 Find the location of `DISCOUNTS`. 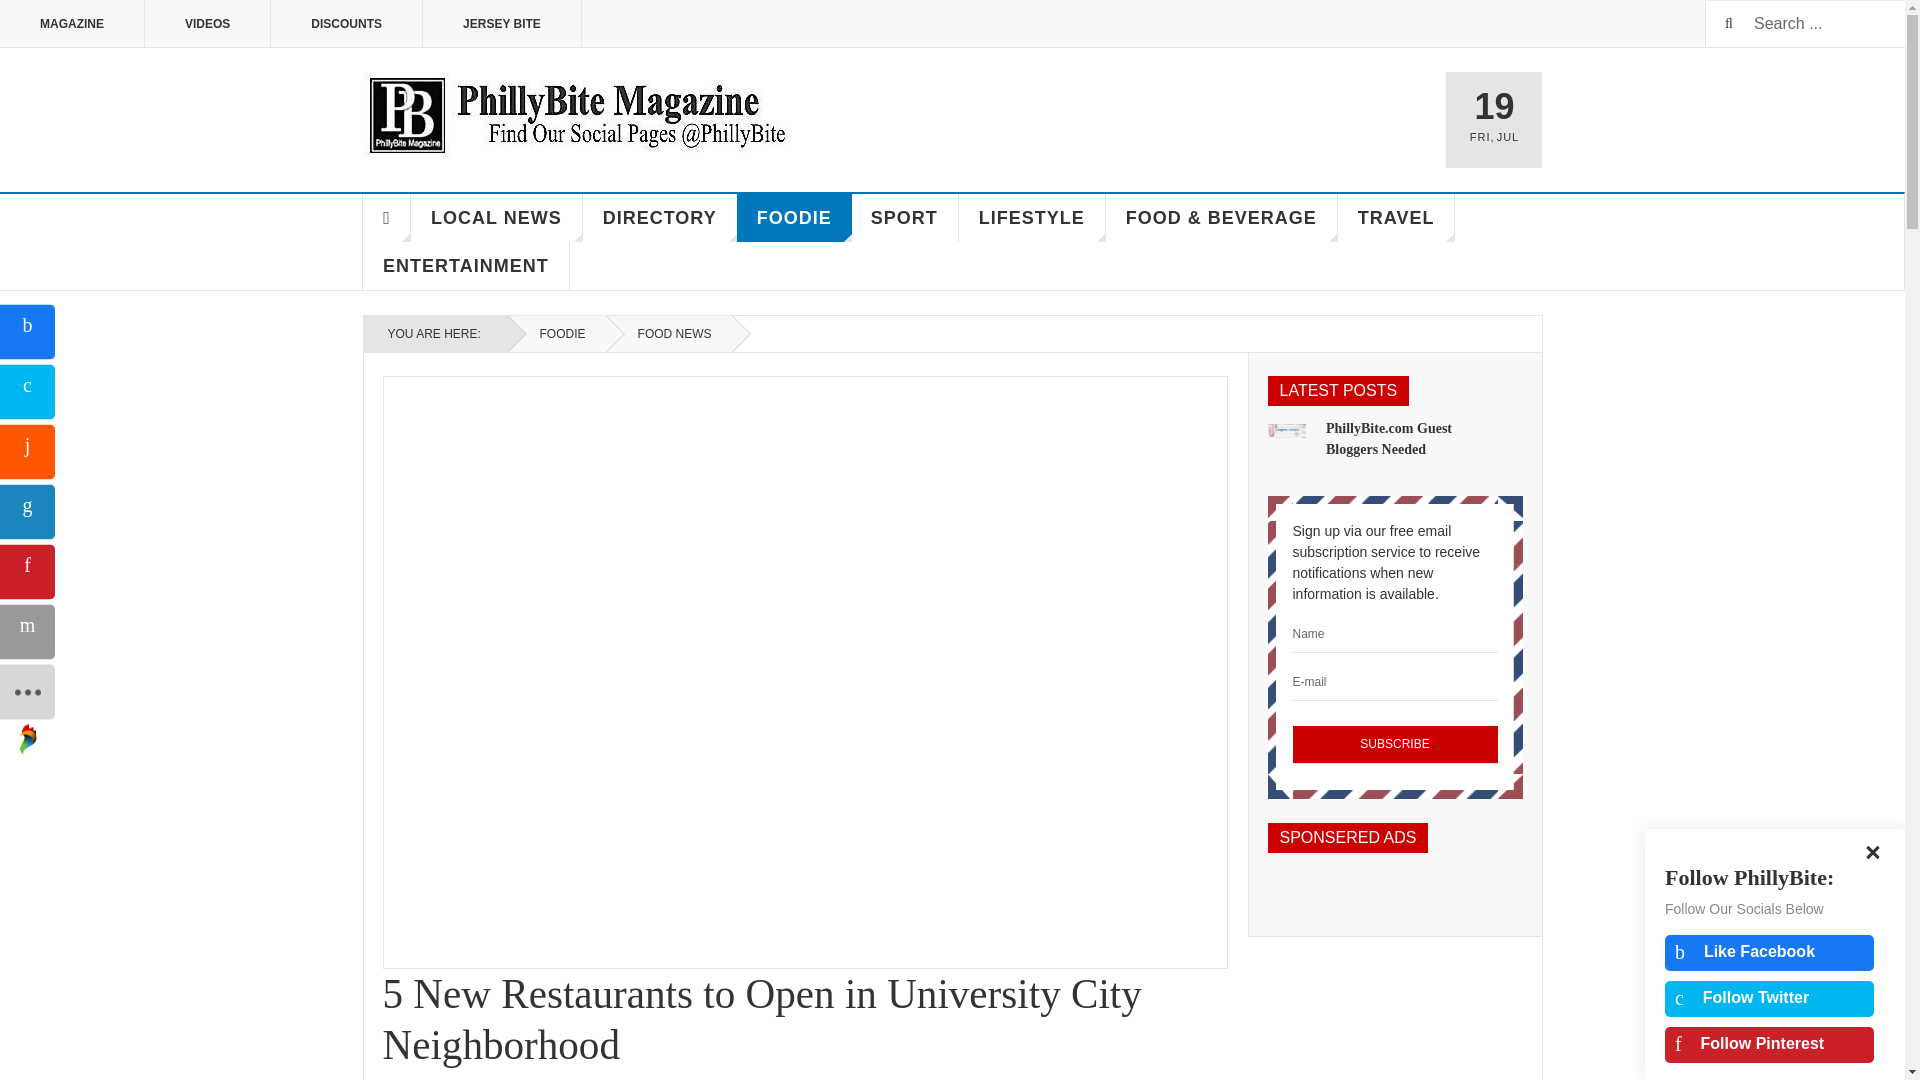

DISCOUNTS is located at coordinates (346, 24).